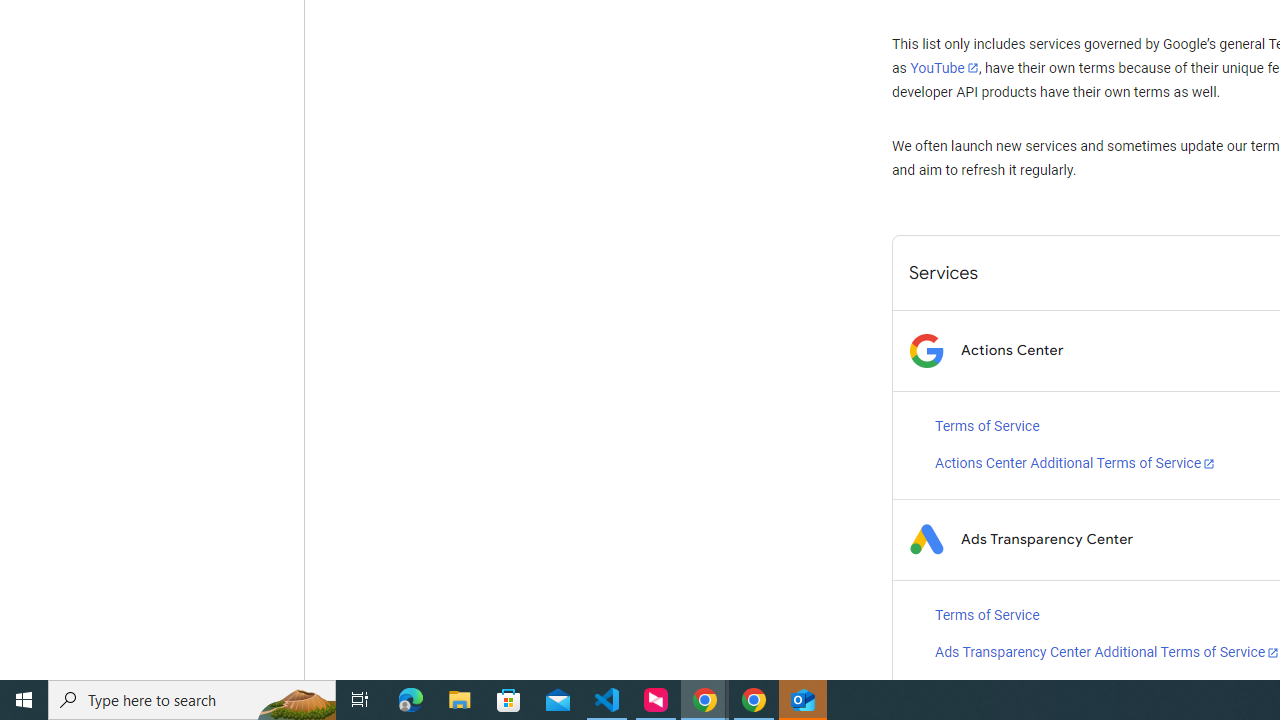 This screenshot has height=720, width=1280. I want to click on Actions Center Additional Terms of Service, so click(1075, 464).